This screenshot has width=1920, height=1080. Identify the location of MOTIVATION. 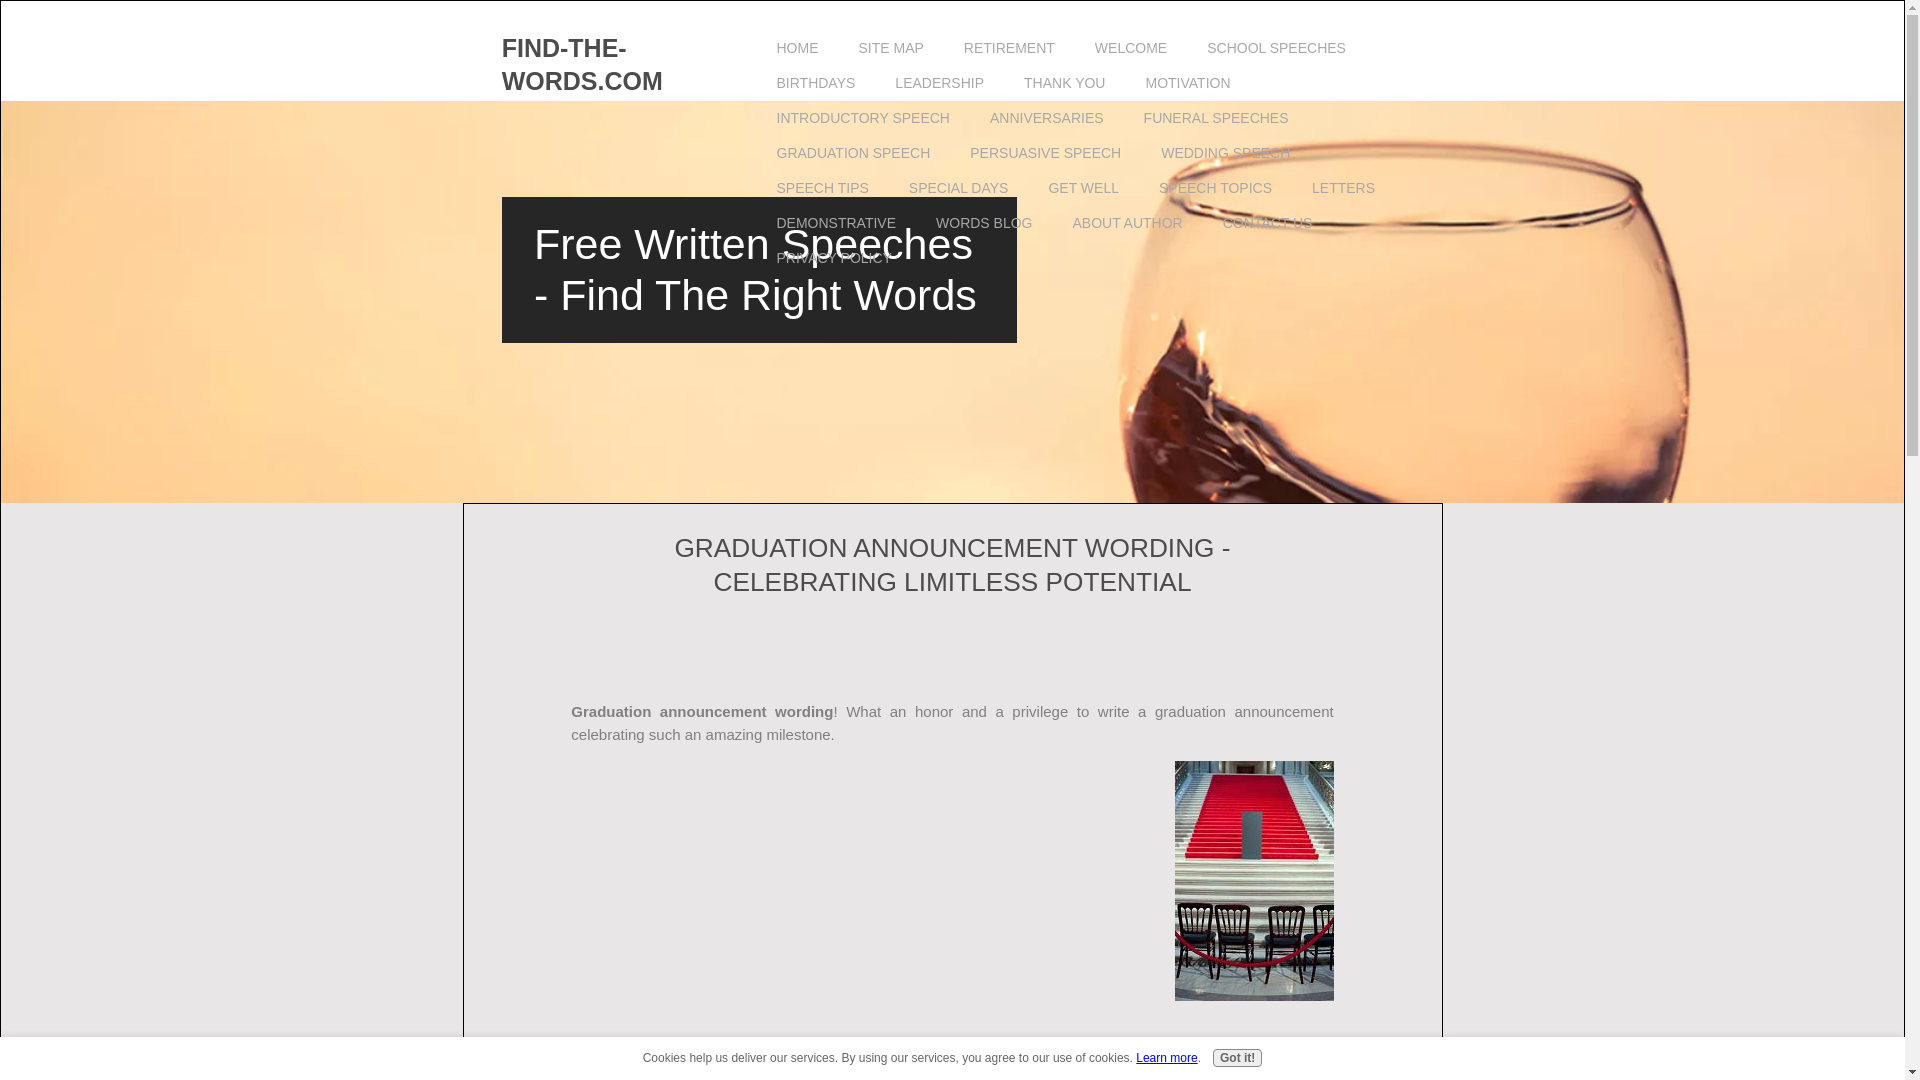
(1187, 83).